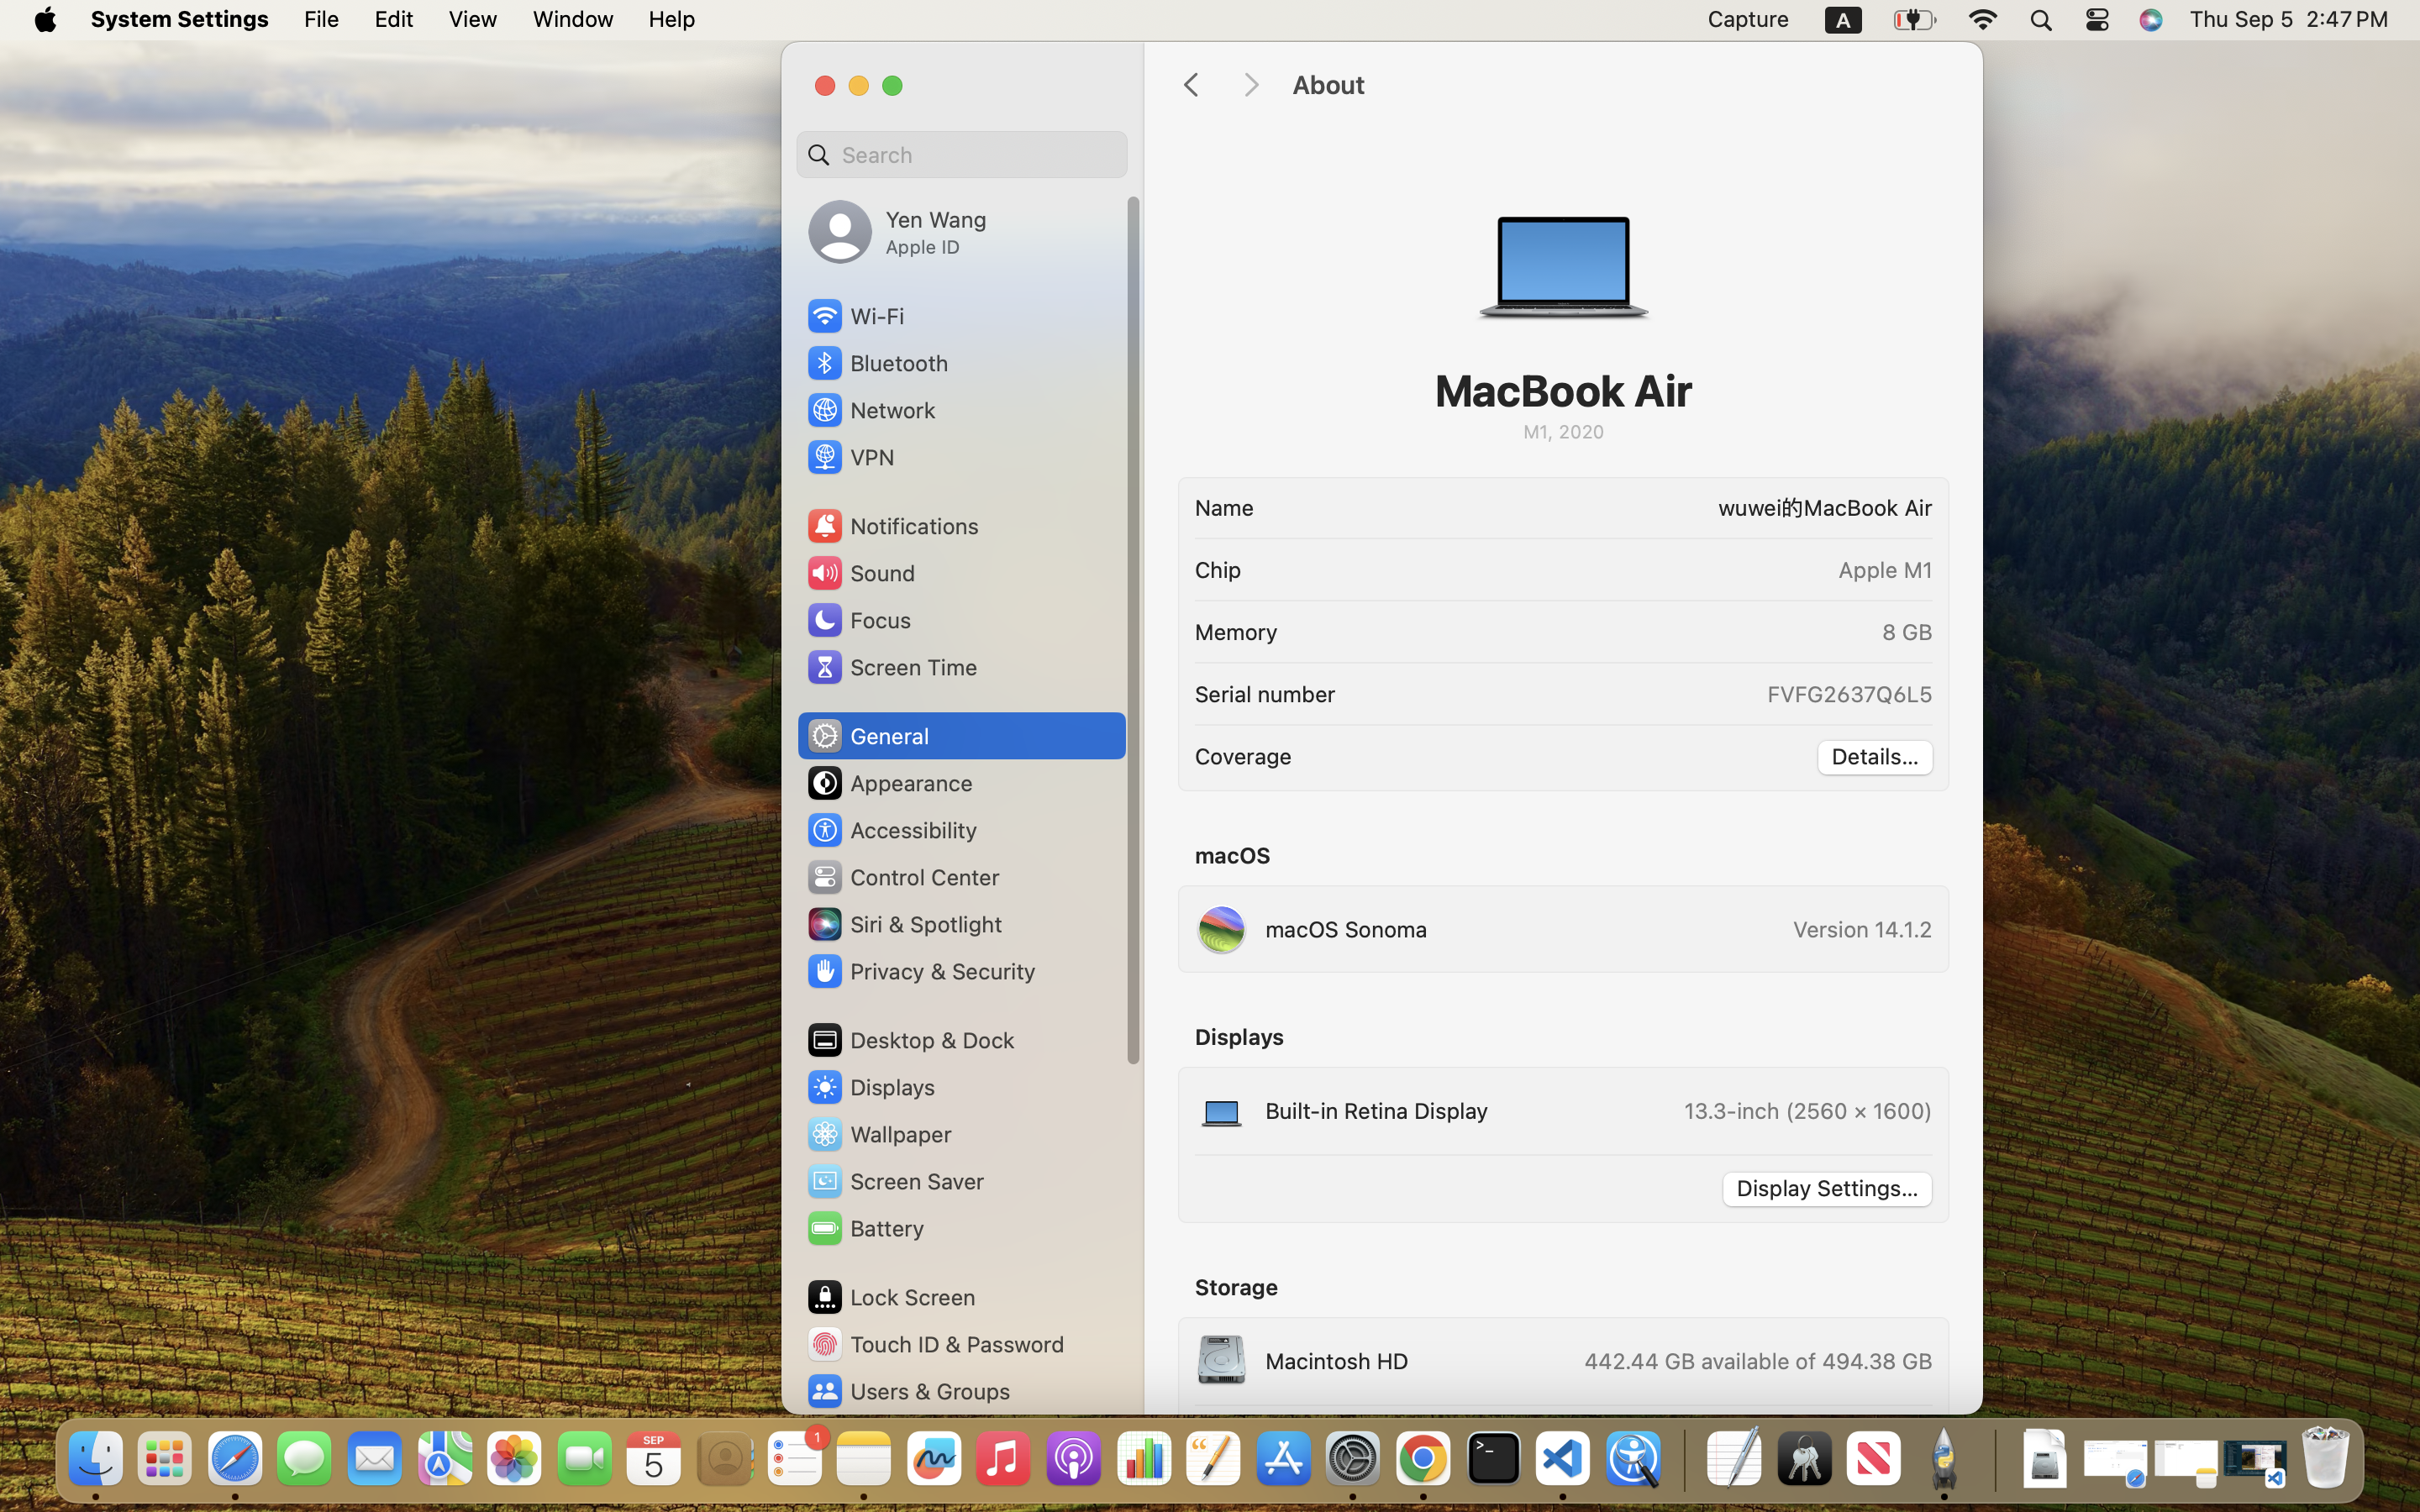 Image resolution: width=2420 pixels, height=1512 pixels. What do you see at coordinates (877, 363) in the screenshot?
I see `Bluetooth` at bounding box center [877, 363].